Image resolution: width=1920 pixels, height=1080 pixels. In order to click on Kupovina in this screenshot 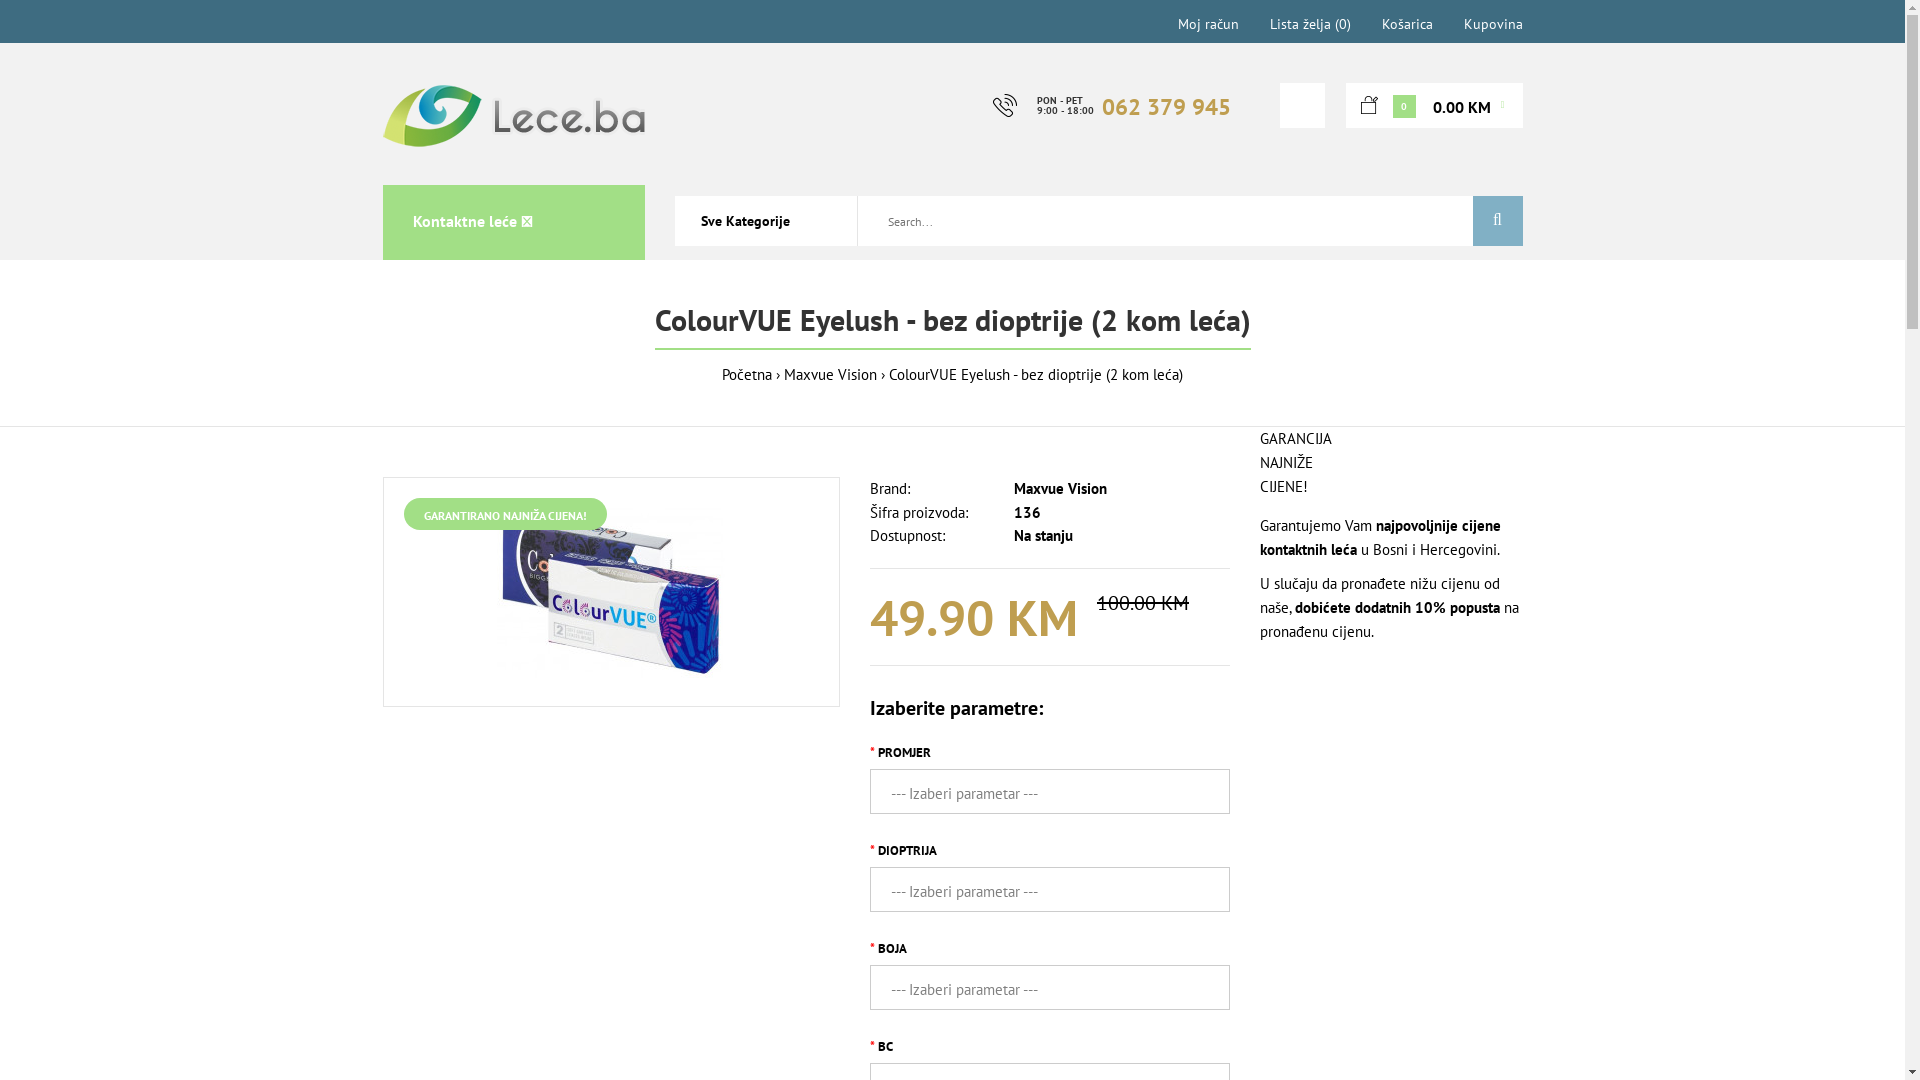, I will do `click(1494, 24)`.